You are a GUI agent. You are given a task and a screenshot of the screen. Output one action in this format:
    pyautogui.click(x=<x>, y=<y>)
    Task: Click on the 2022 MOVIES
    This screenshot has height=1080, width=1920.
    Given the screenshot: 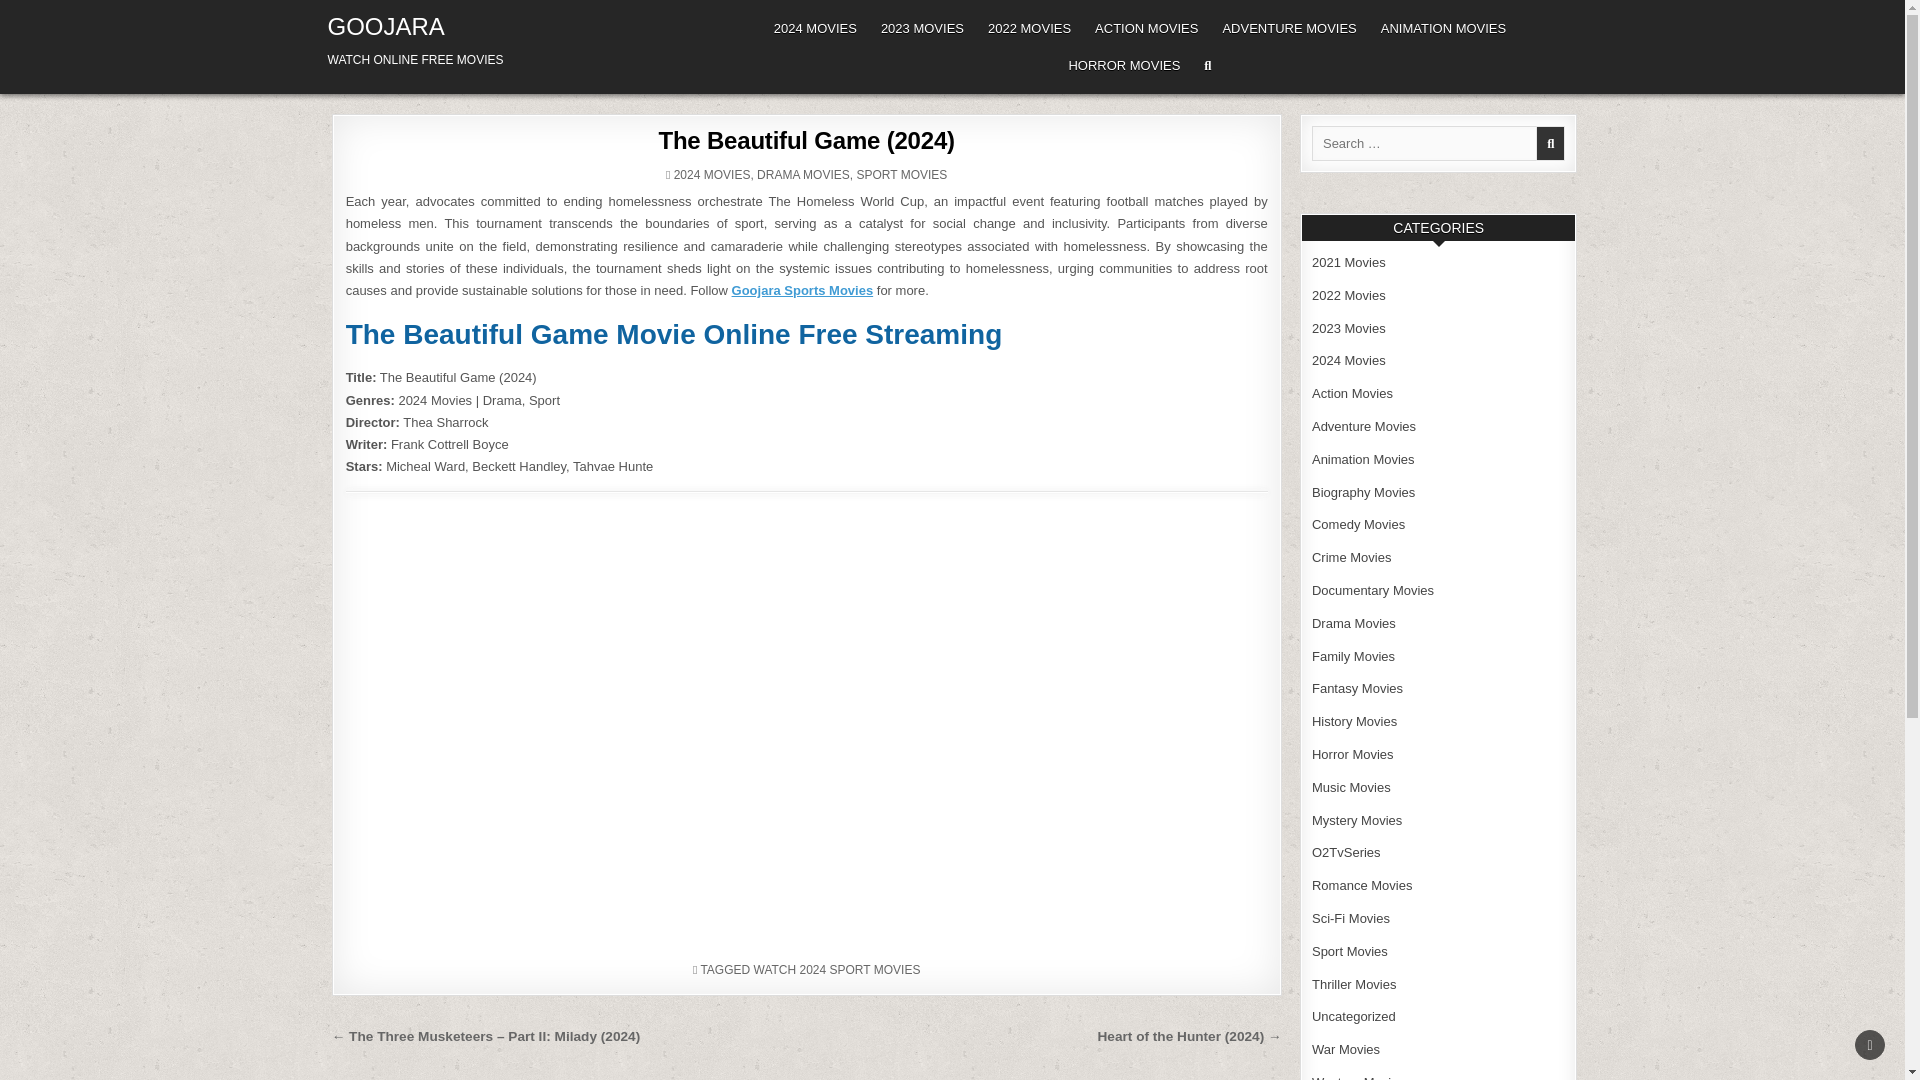 What is the action you would take?
    pyautogui.click(x=1028, y=28)
    